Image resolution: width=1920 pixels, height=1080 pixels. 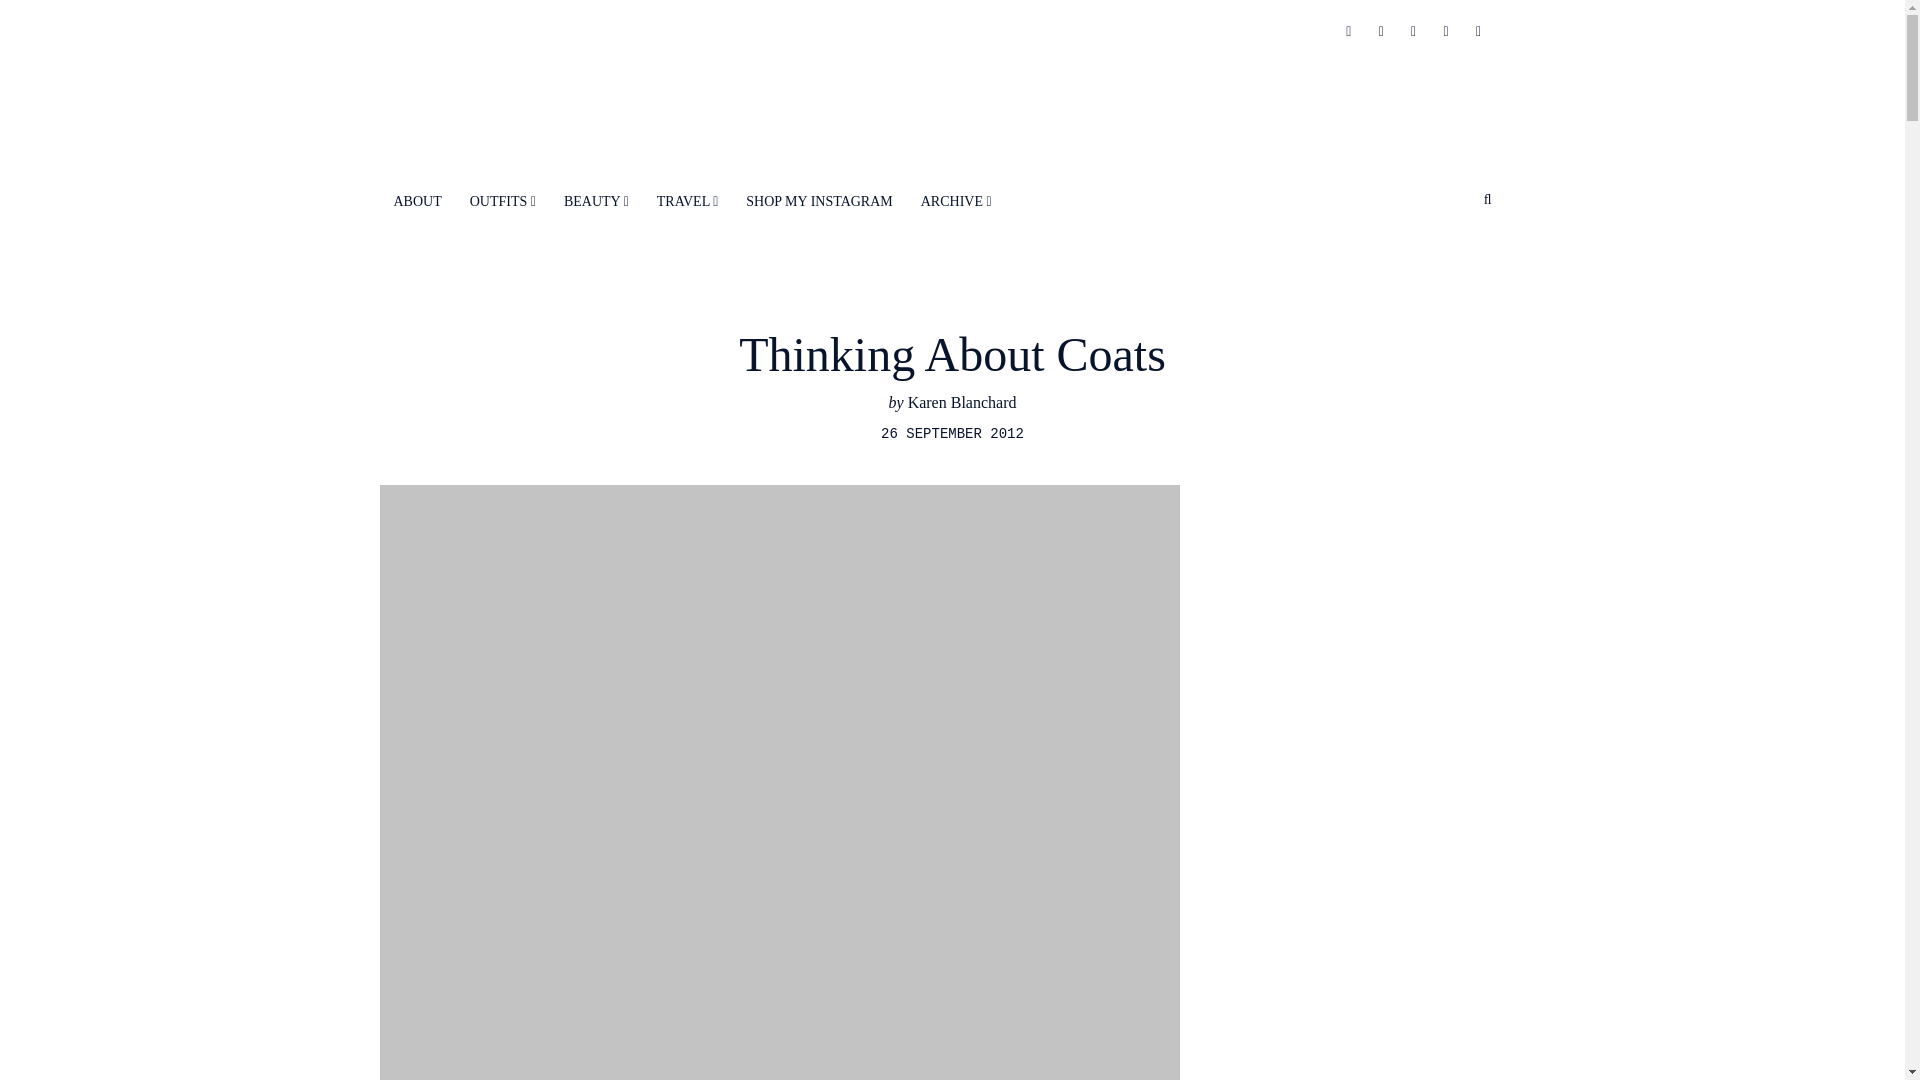 What do you see at coordinates (596, 201) in the screenshot?
I see `BEAUTY` at bounding box center [596, 201].